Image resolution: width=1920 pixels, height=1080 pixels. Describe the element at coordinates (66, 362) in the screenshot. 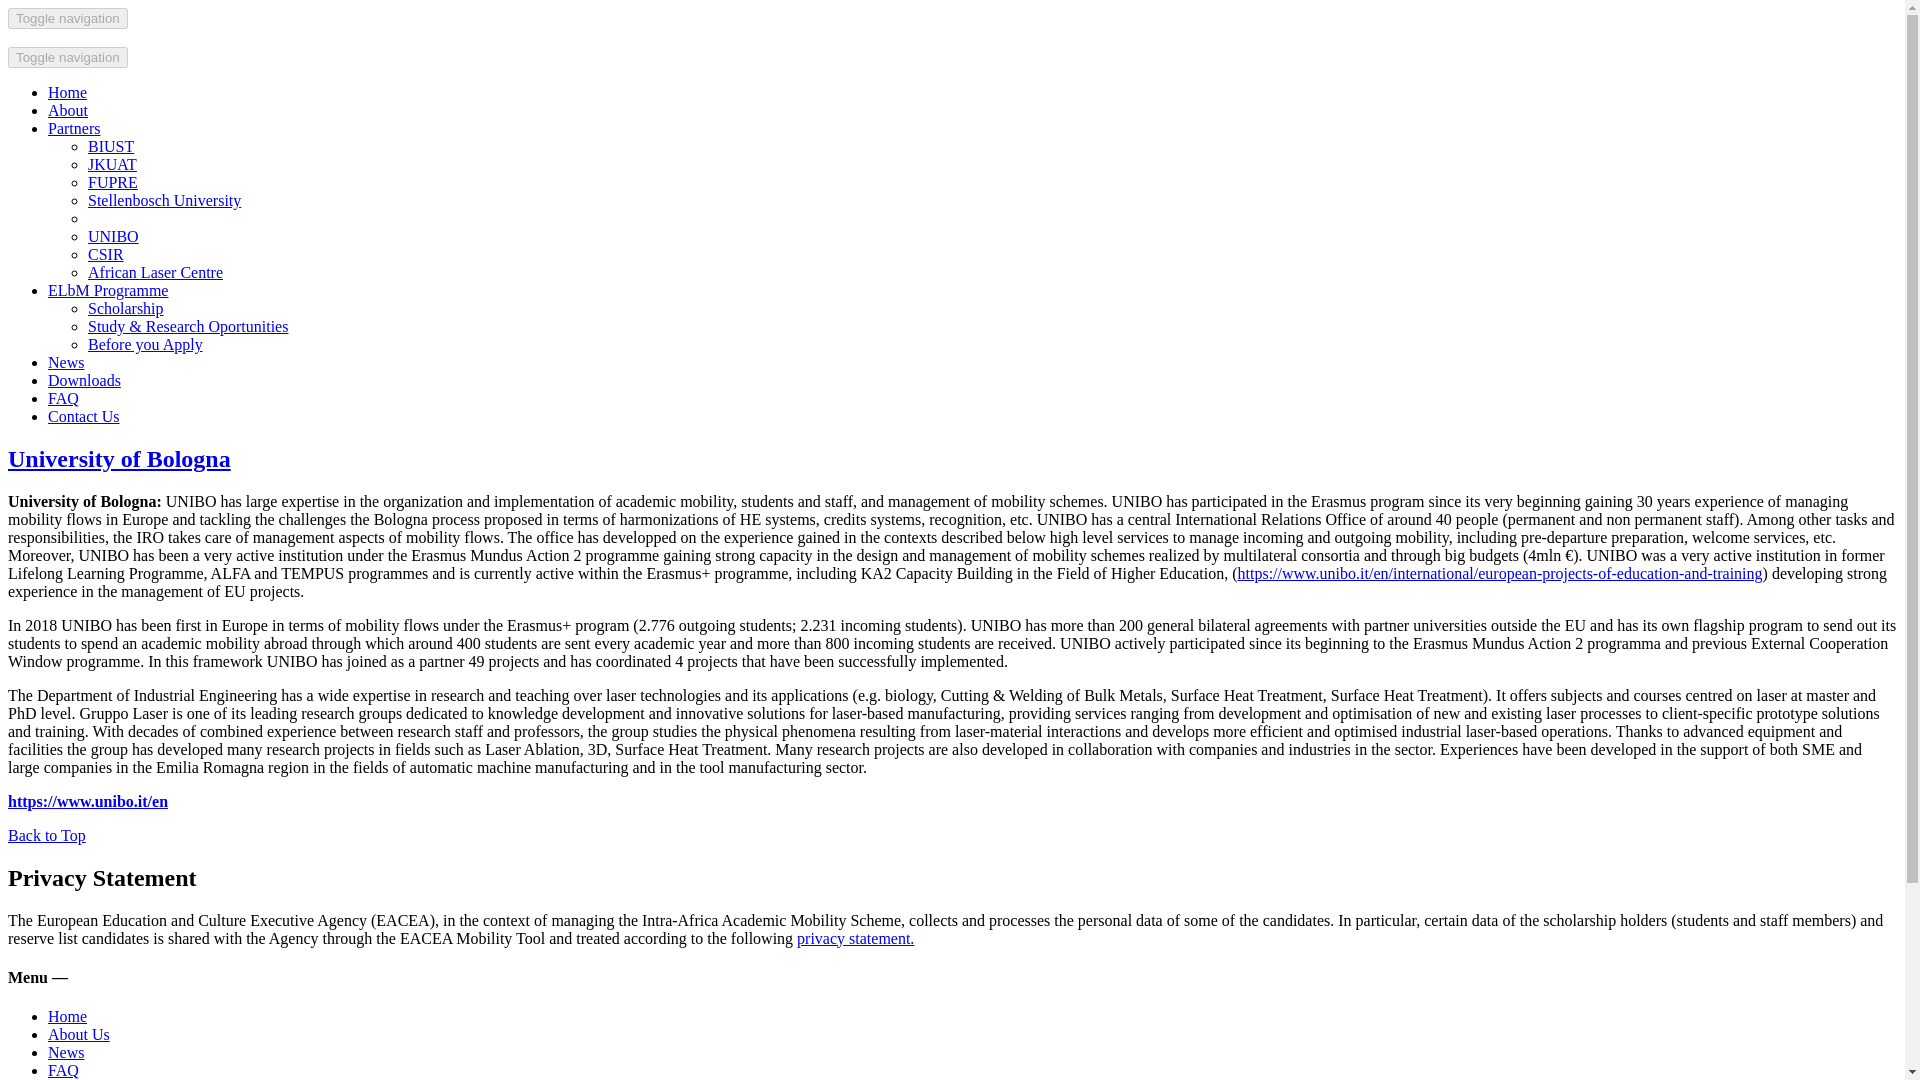

I see `News` at that location.